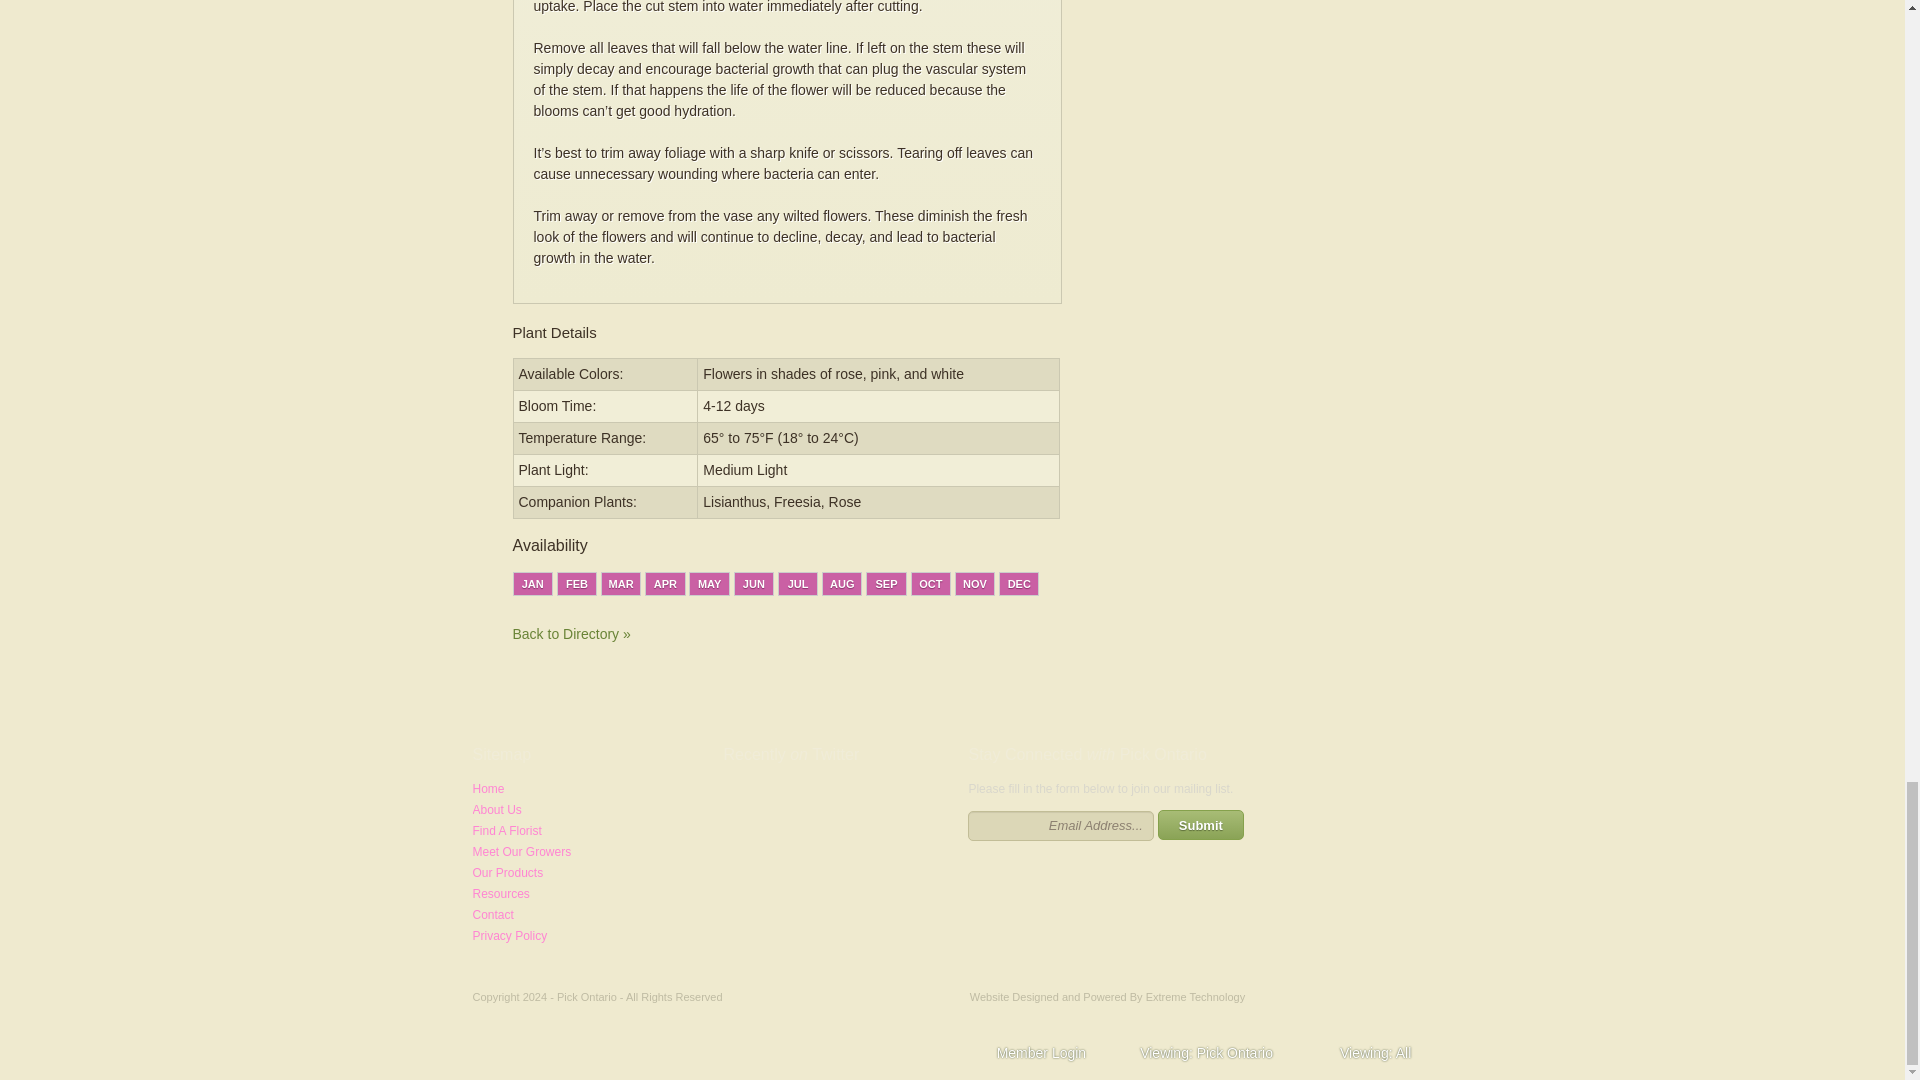  What do you see at coordinates (506, 831) in the screenshot?
I see `Find A Florist` at bounding box center [506, 831].